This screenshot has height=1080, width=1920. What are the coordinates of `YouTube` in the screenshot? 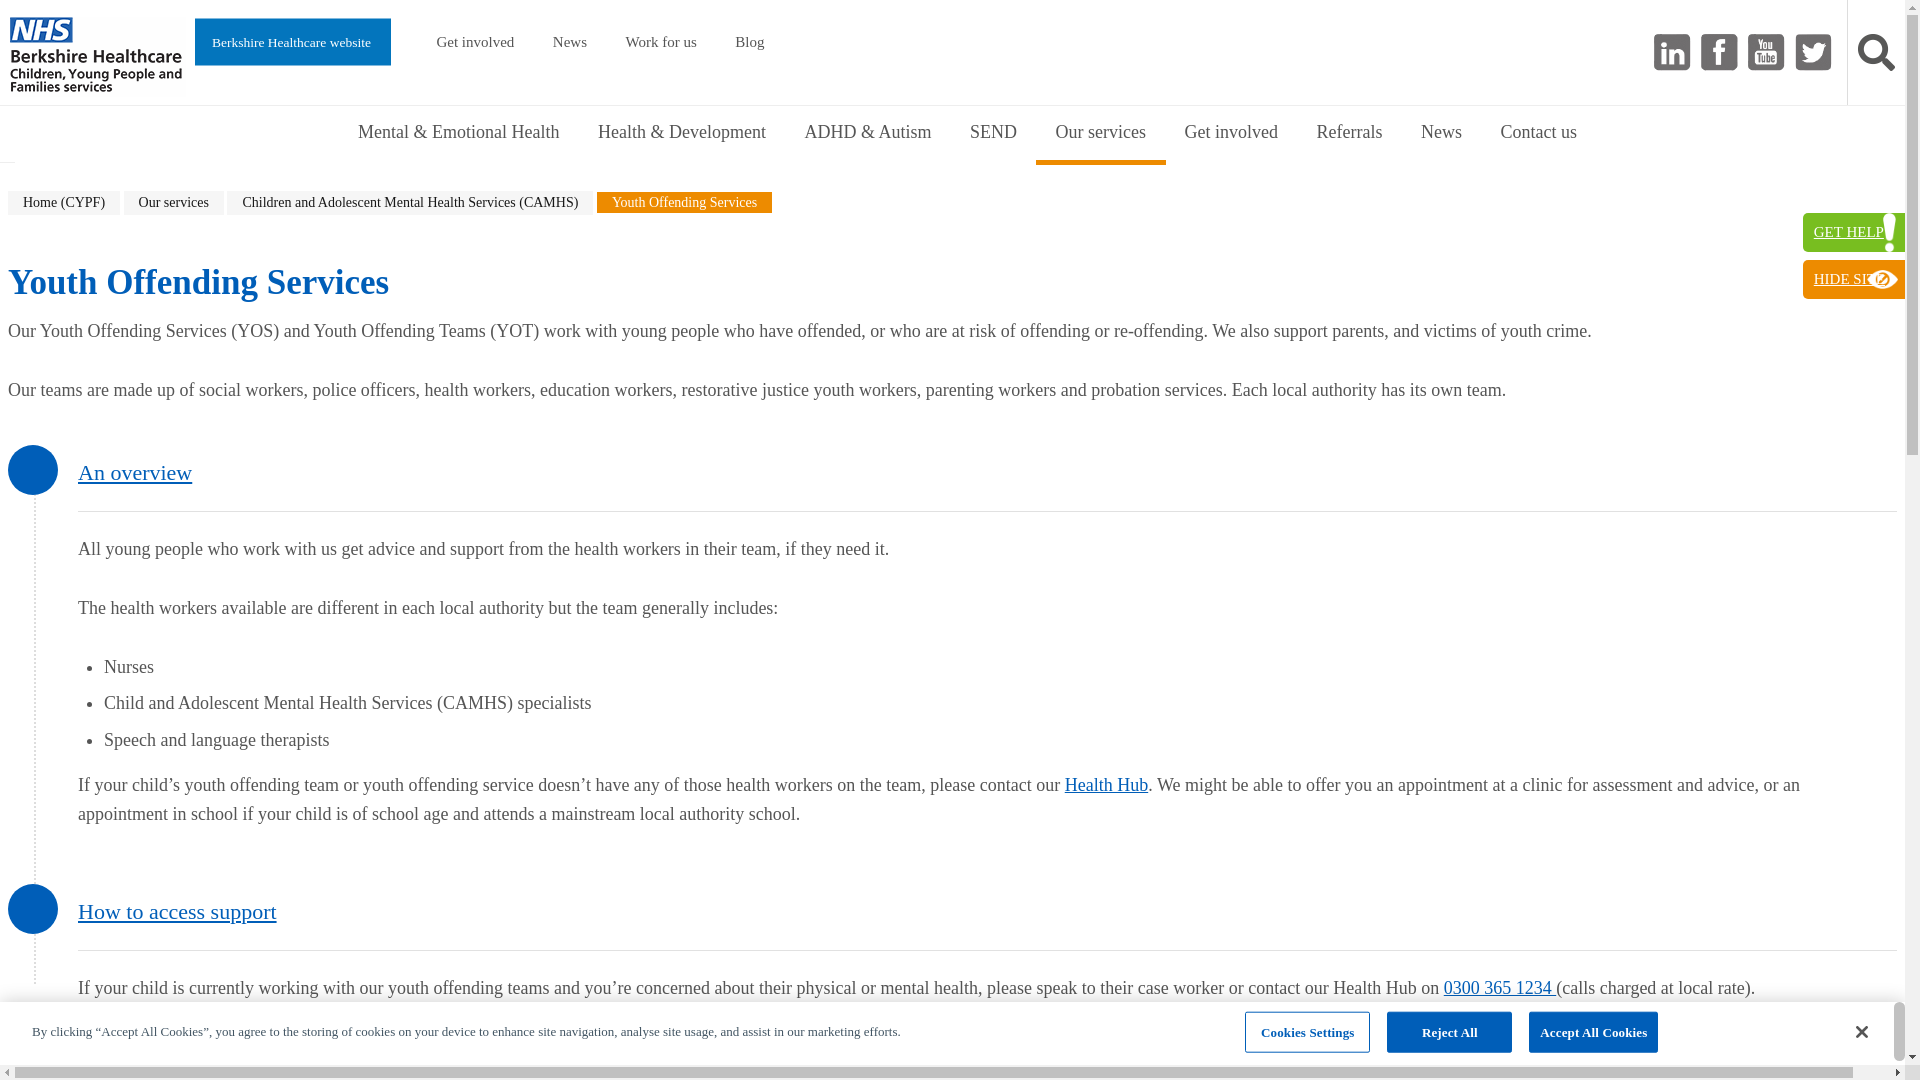 It's located at (1766, 52).